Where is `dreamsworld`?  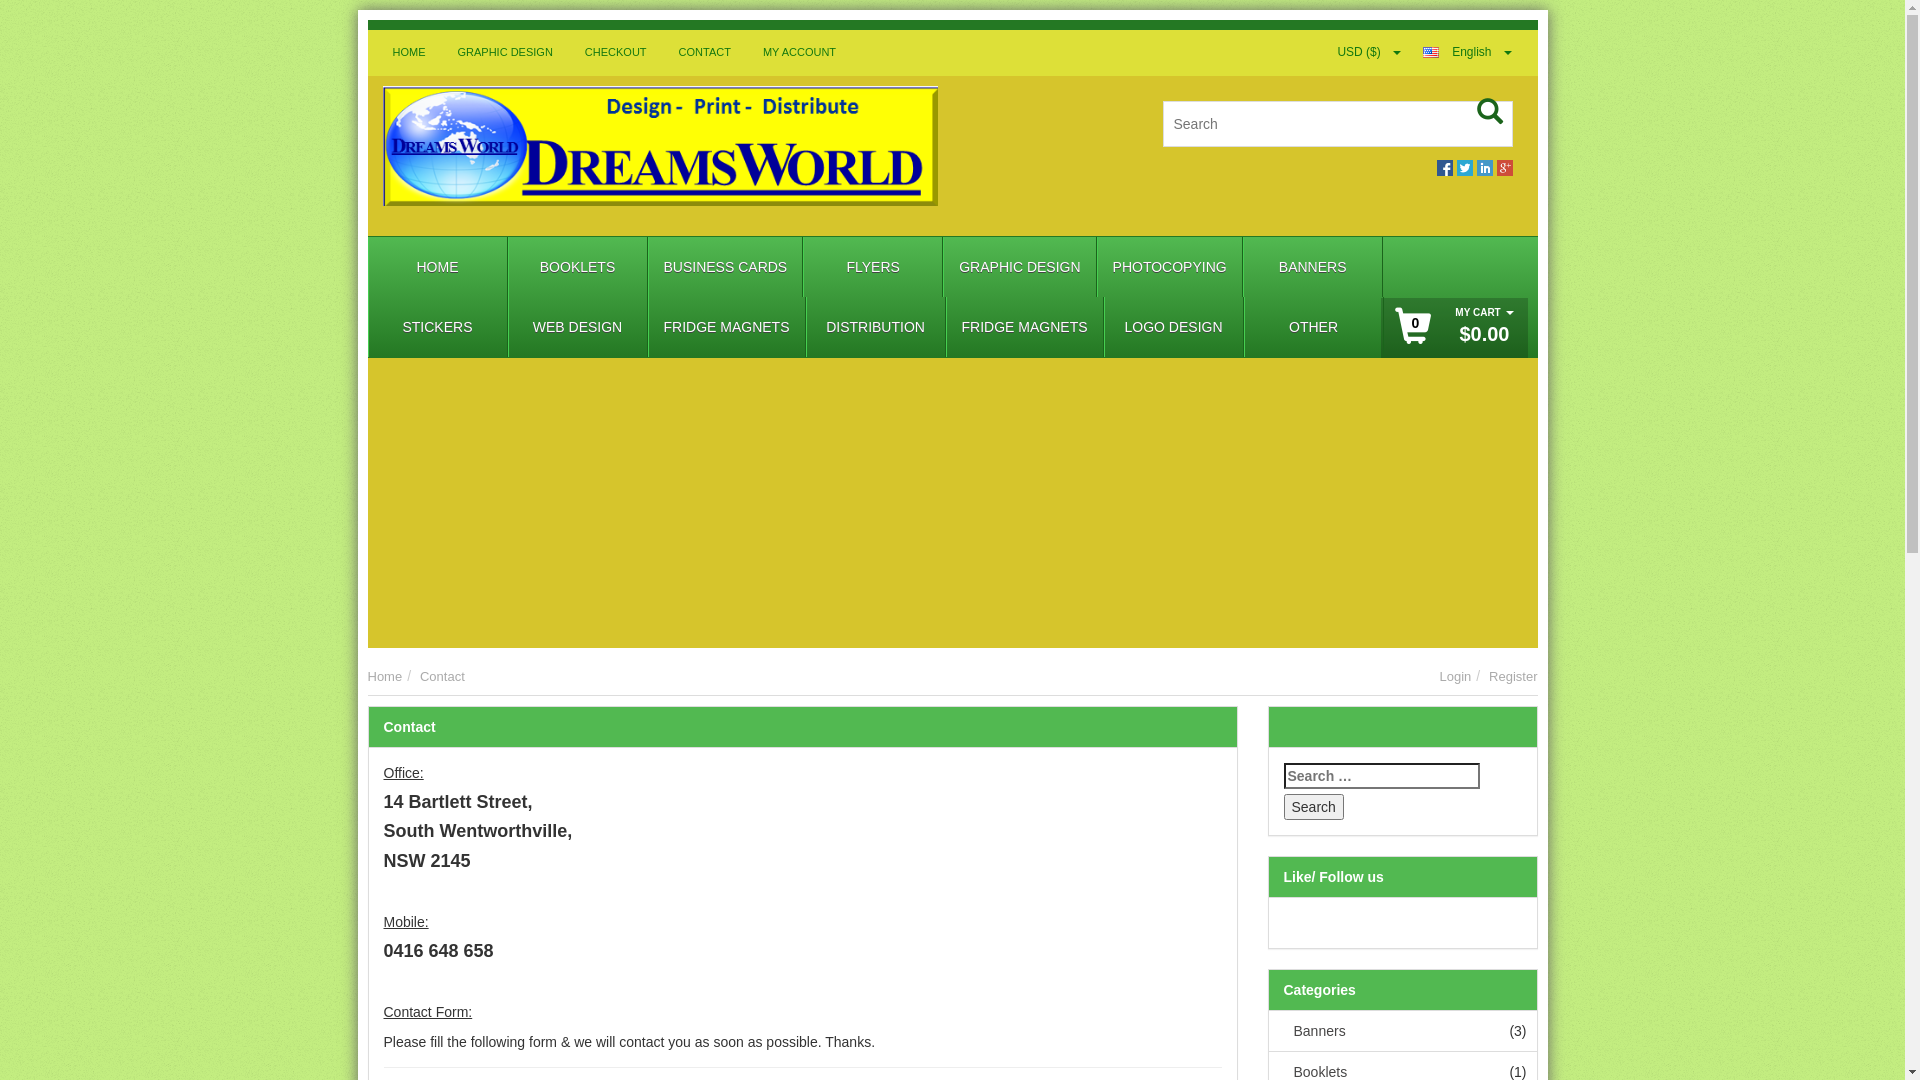
dreamsworld is located at coordinates (660, 156).